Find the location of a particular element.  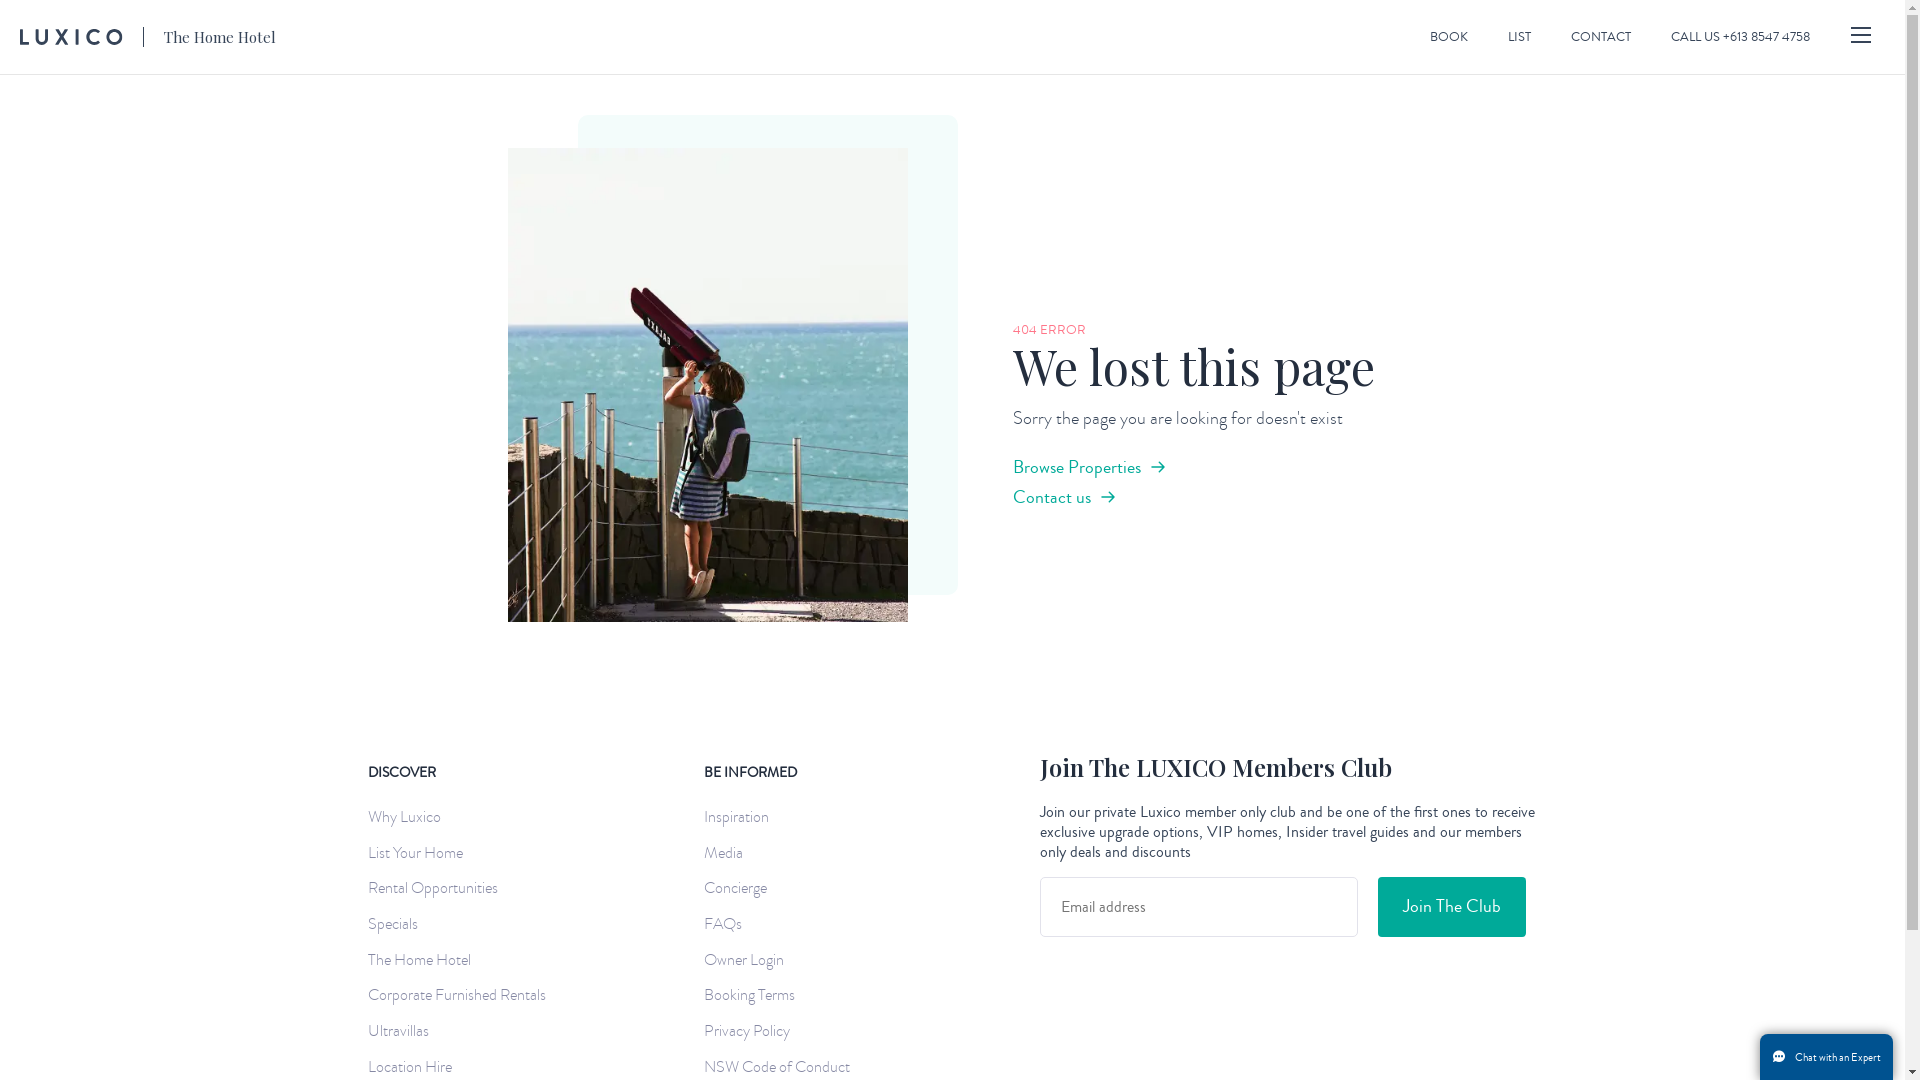

BOOK is located at coordinates (1449, 37).